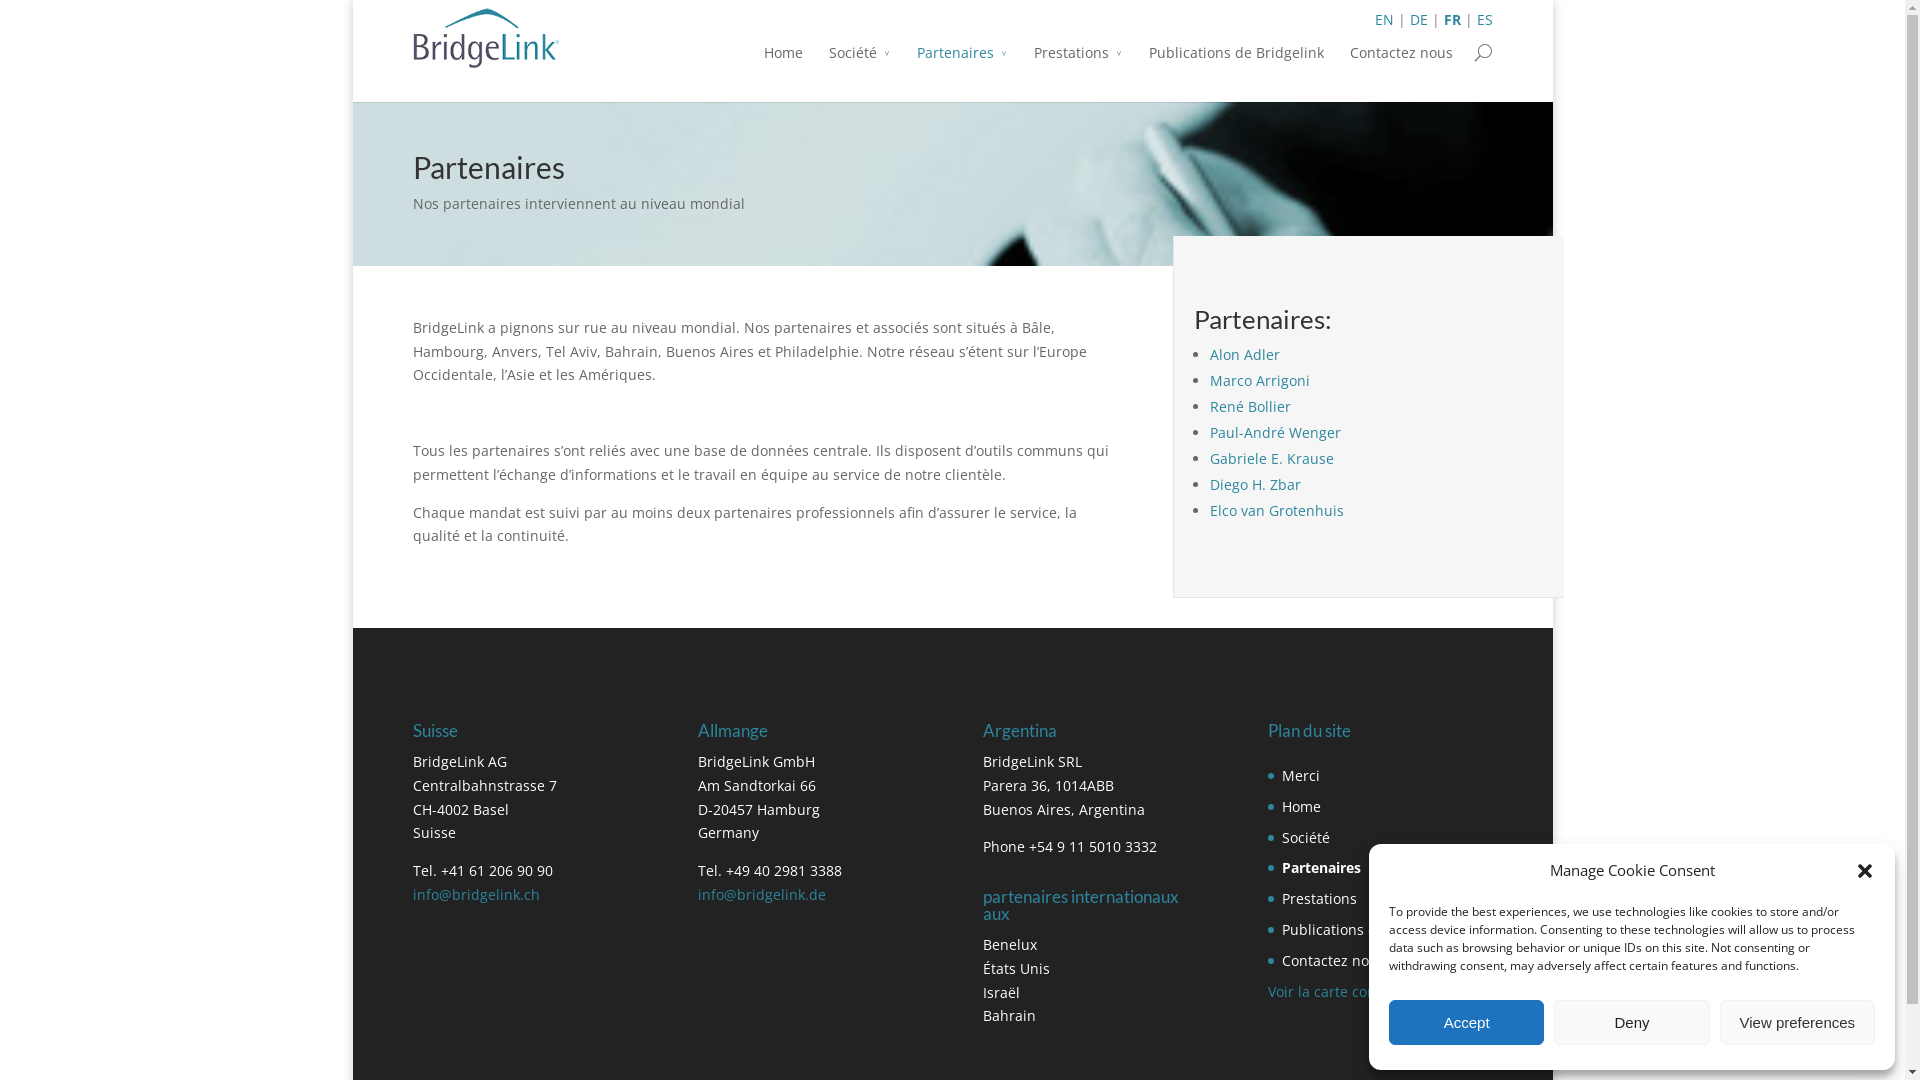 The image size is (1920, 1080). I want to click on info@bridgelink.ch, so click(476, 894).